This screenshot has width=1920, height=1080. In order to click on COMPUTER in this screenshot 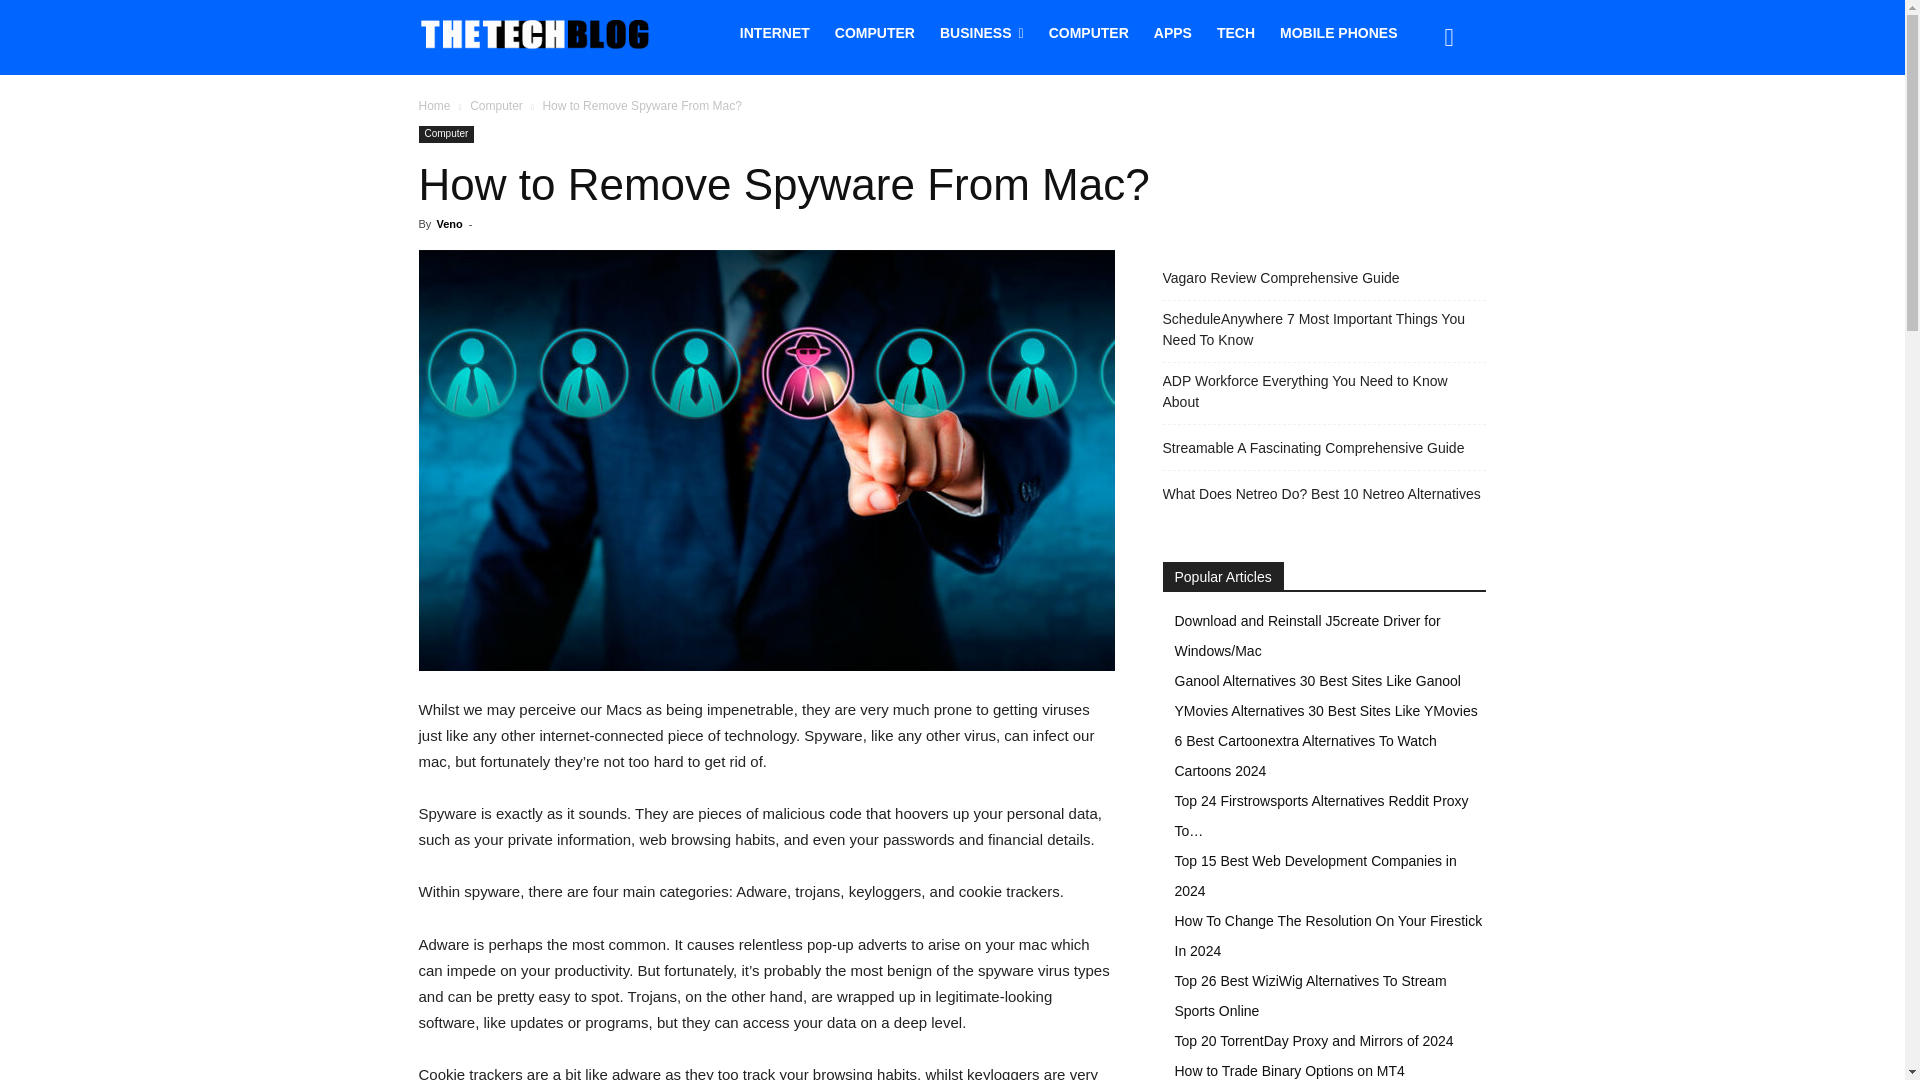, I will do `click(1088, 32)`.